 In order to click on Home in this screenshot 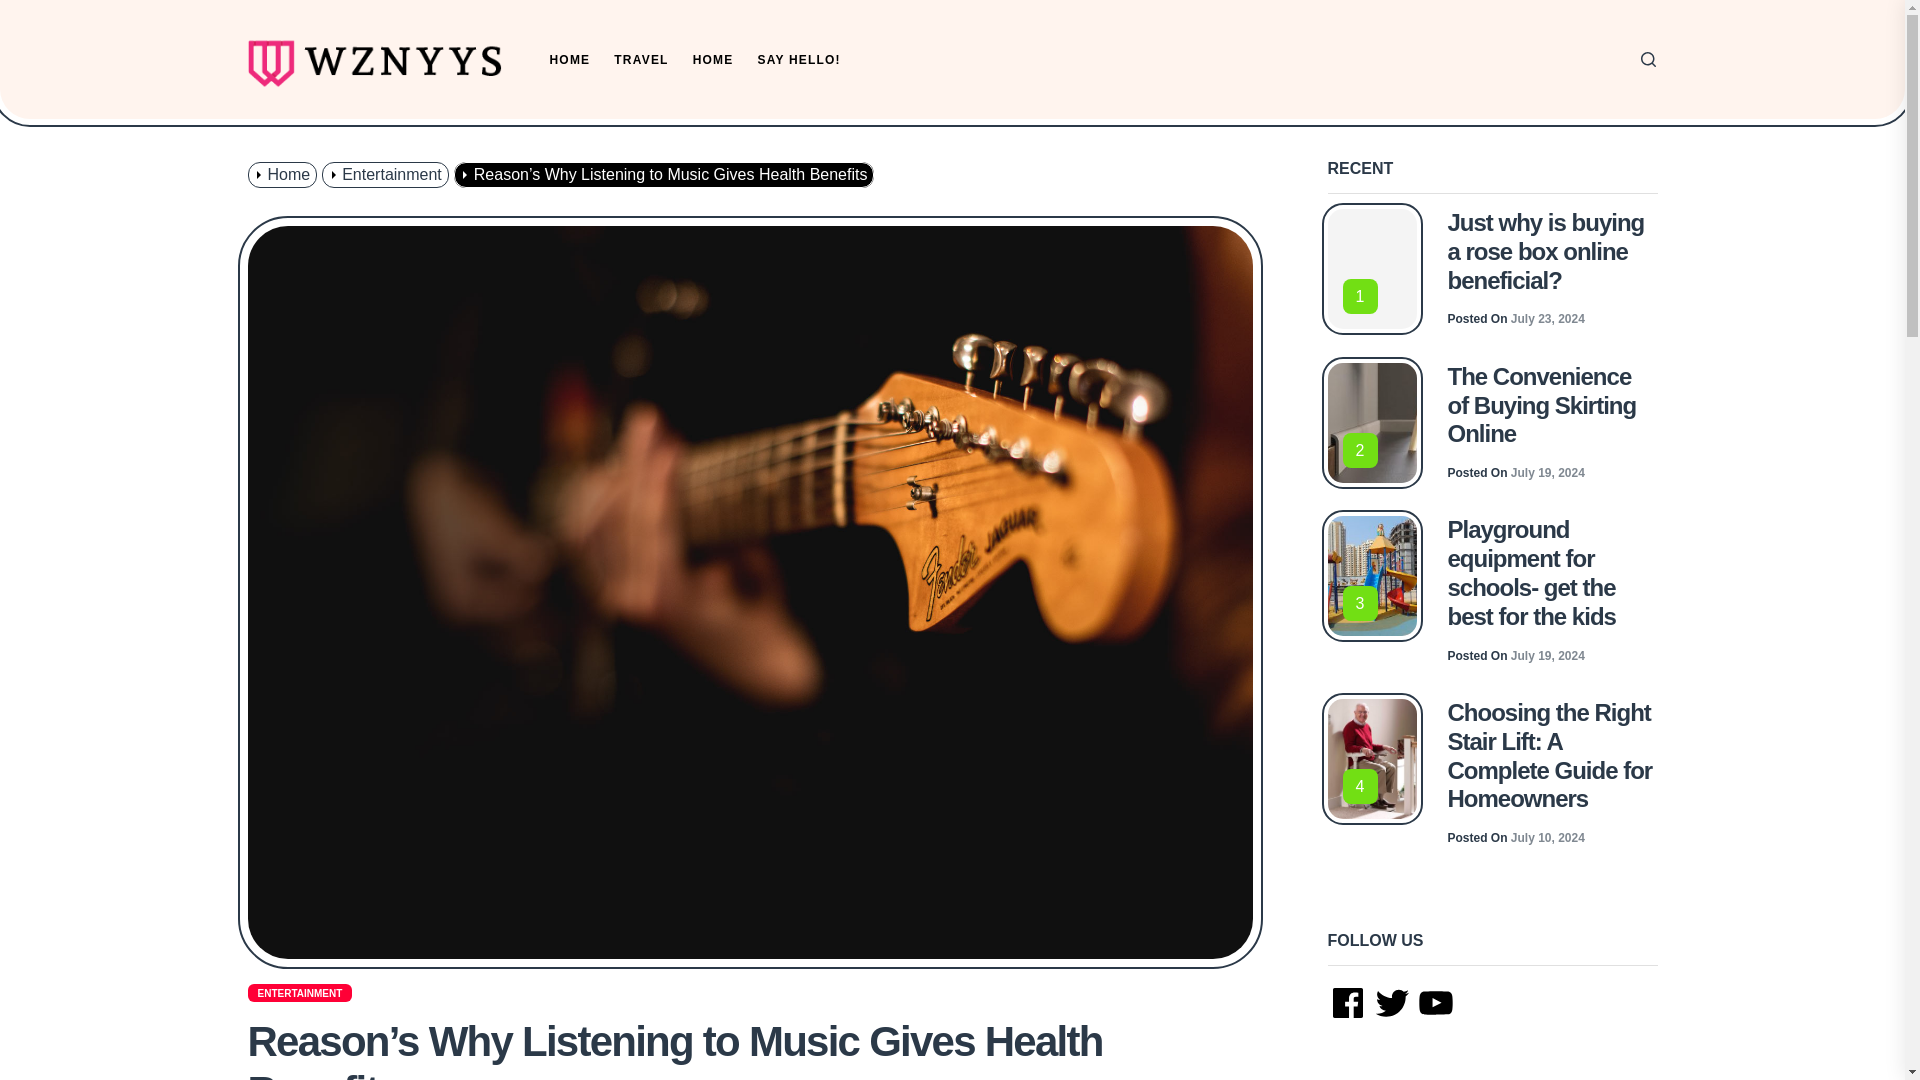, I will do `click(284, 174)`.